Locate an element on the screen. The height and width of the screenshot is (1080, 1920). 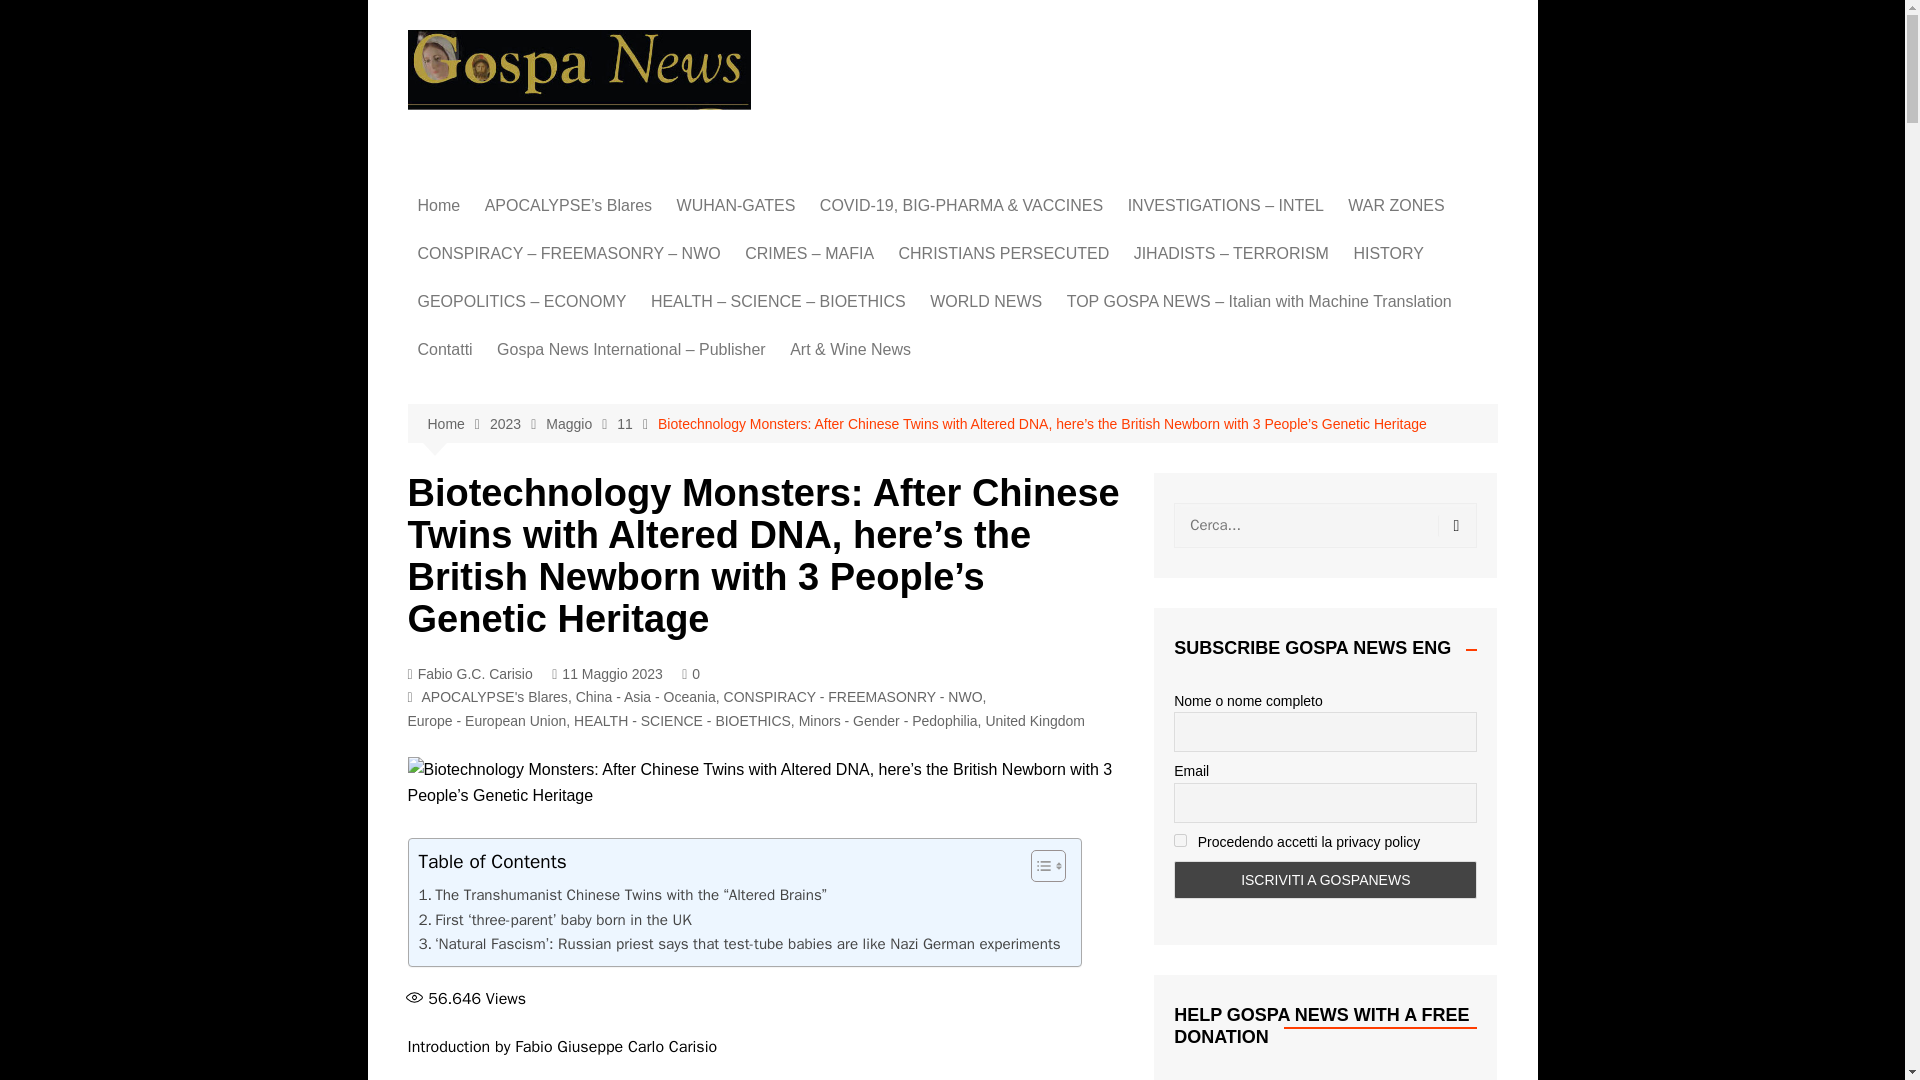
Libya is located at coordinates (1448, 246).